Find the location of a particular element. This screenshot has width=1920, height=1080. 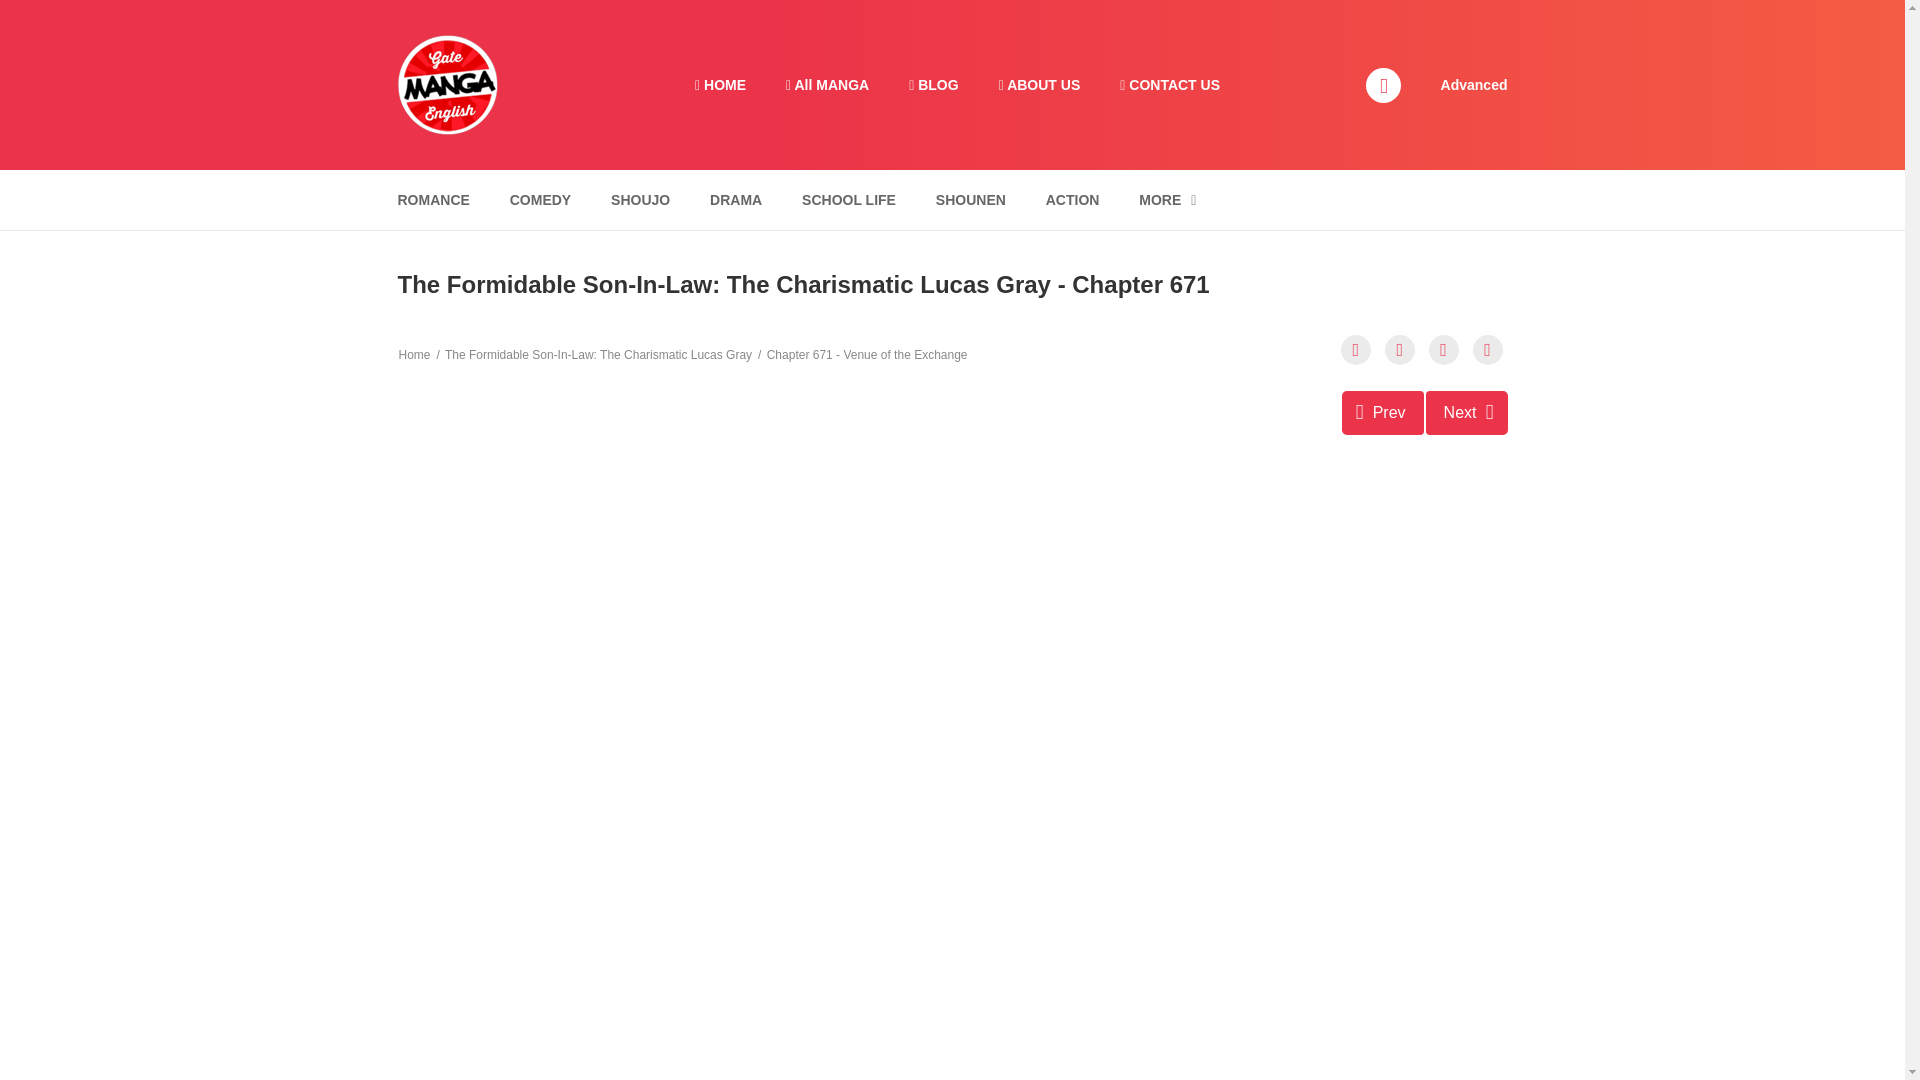

BLOG is located at coordinates (932, 85).